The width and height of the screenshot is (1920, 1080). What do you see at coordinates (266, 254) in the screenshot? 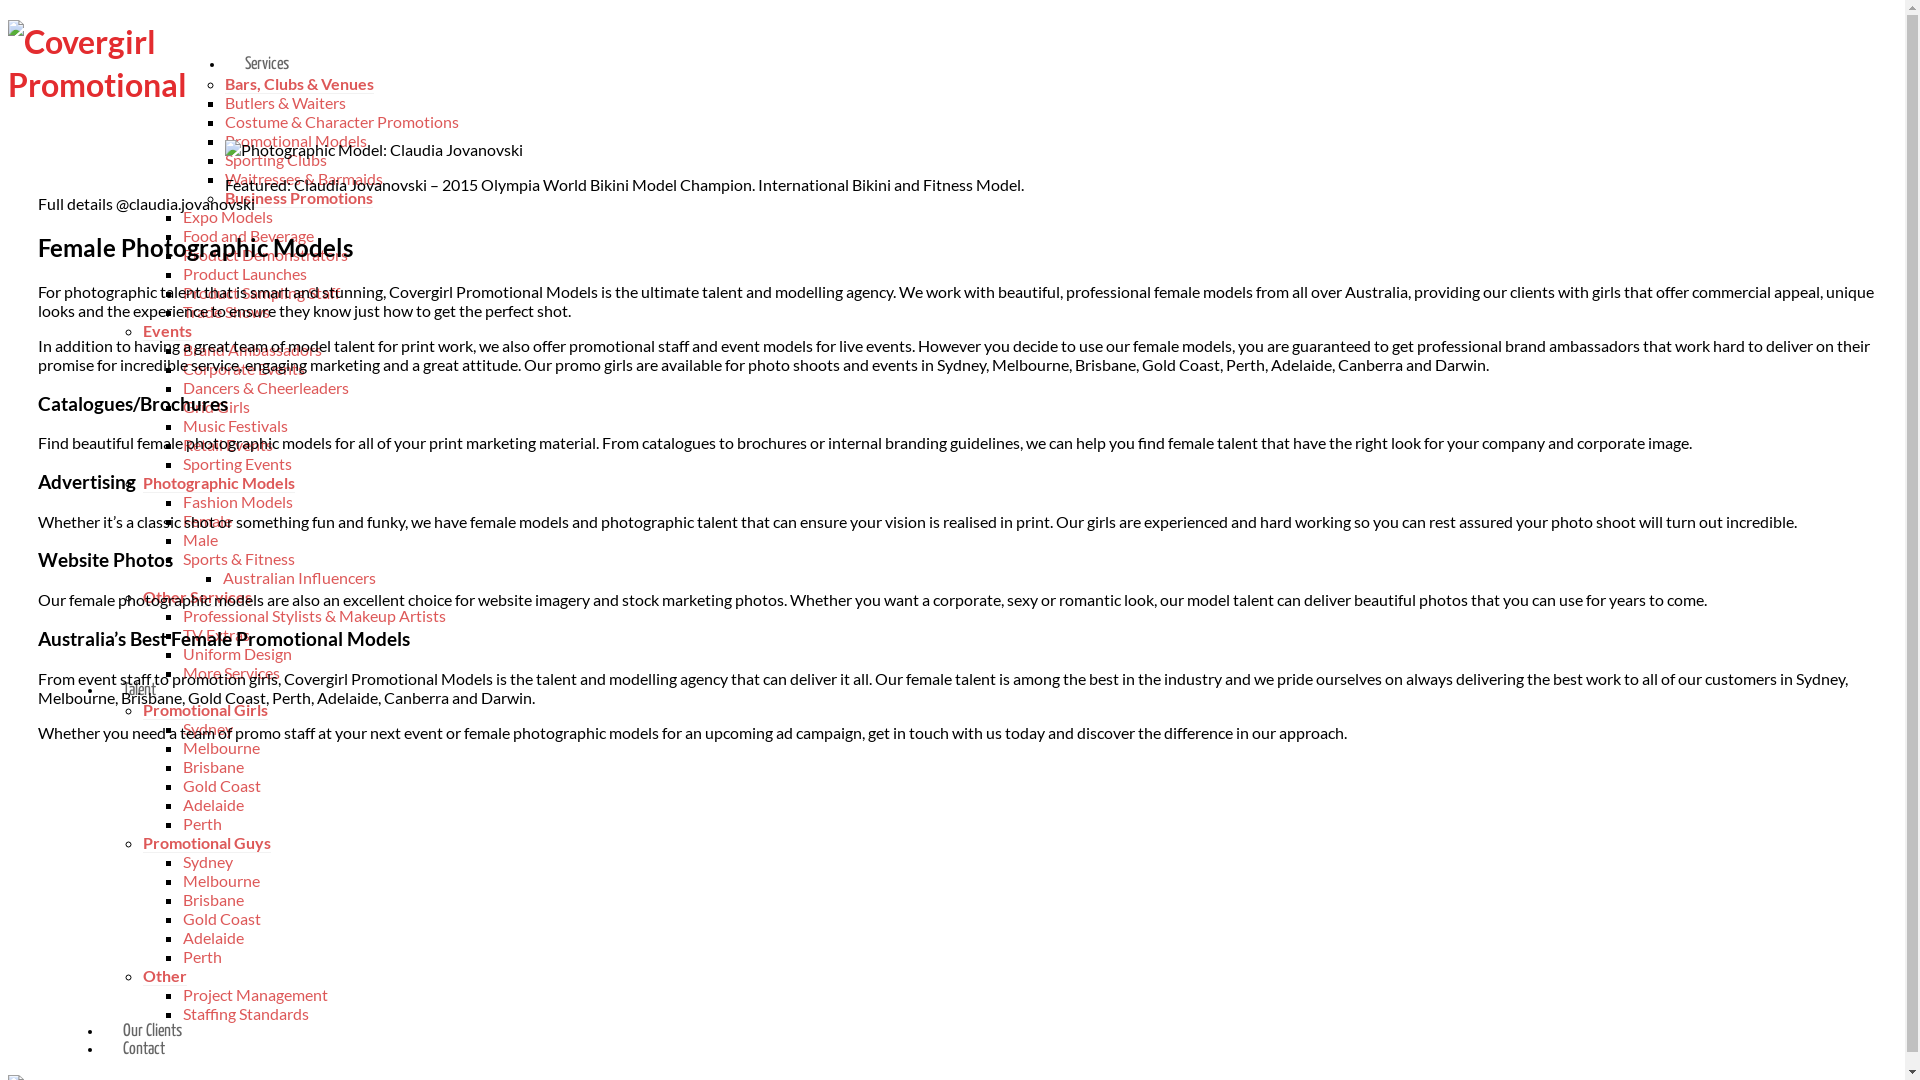
I see `Product Demonstrators` at bounding box center [266, 254].